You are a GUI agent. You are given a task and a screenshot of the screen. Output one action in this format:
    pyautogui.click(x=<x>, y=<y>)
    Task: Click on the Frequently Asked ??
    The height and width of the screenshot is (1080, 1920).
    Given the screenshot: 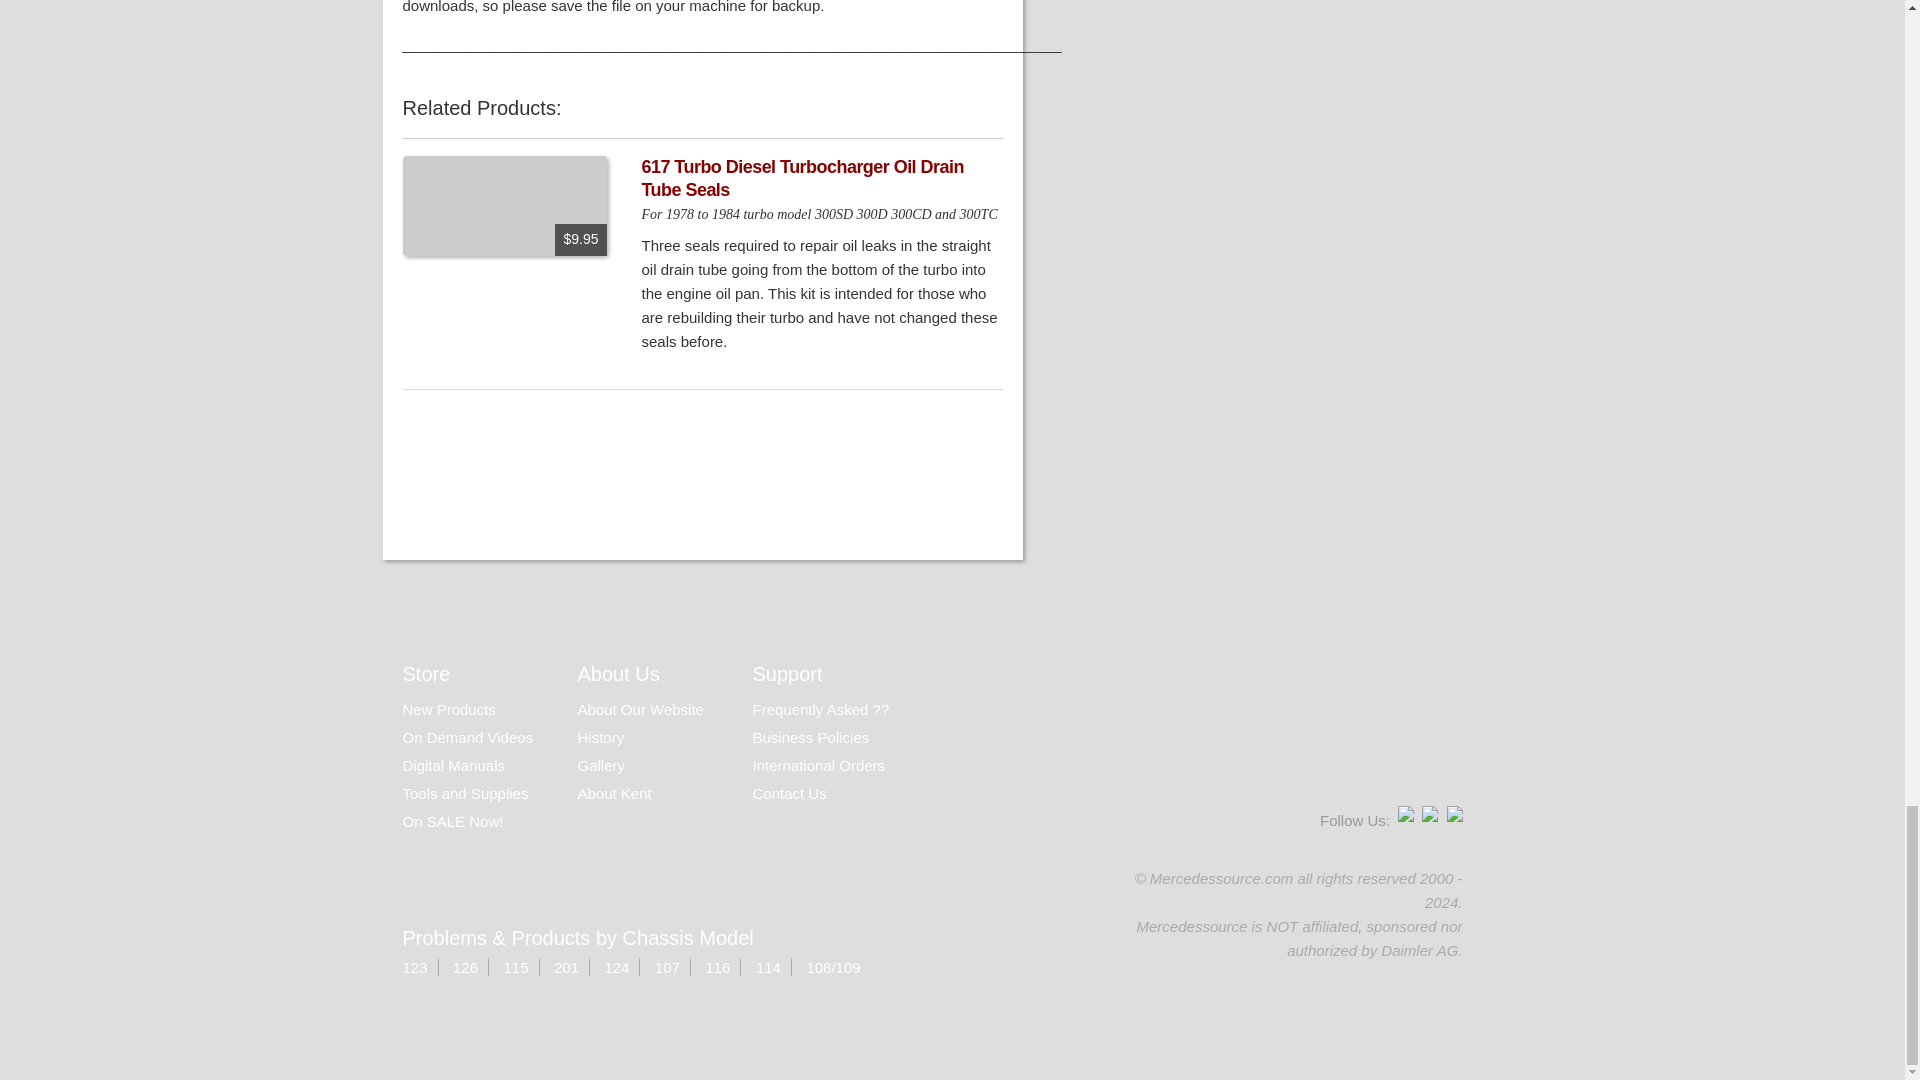 What is the action you would take?
    pyautogui.click(x=820, y=709)
    